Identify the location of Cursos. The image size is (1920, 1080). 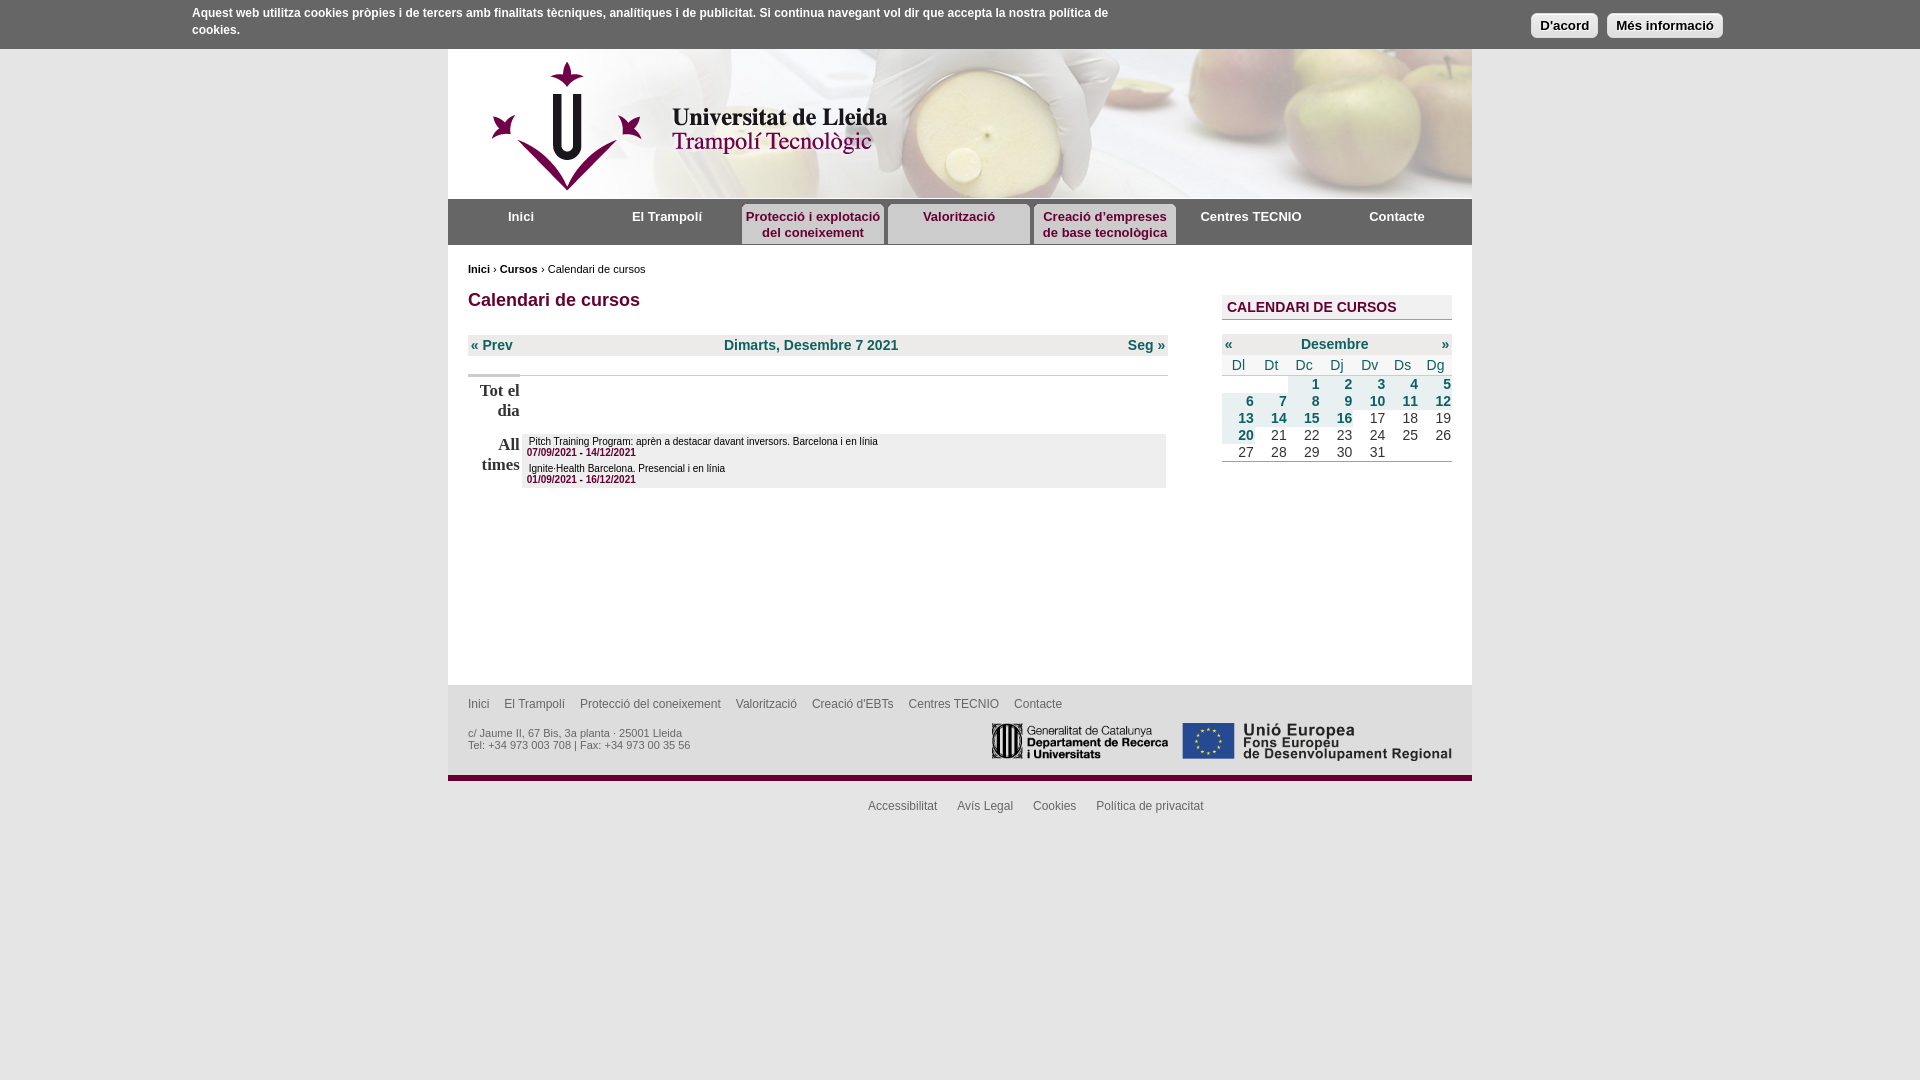
(519, 269).